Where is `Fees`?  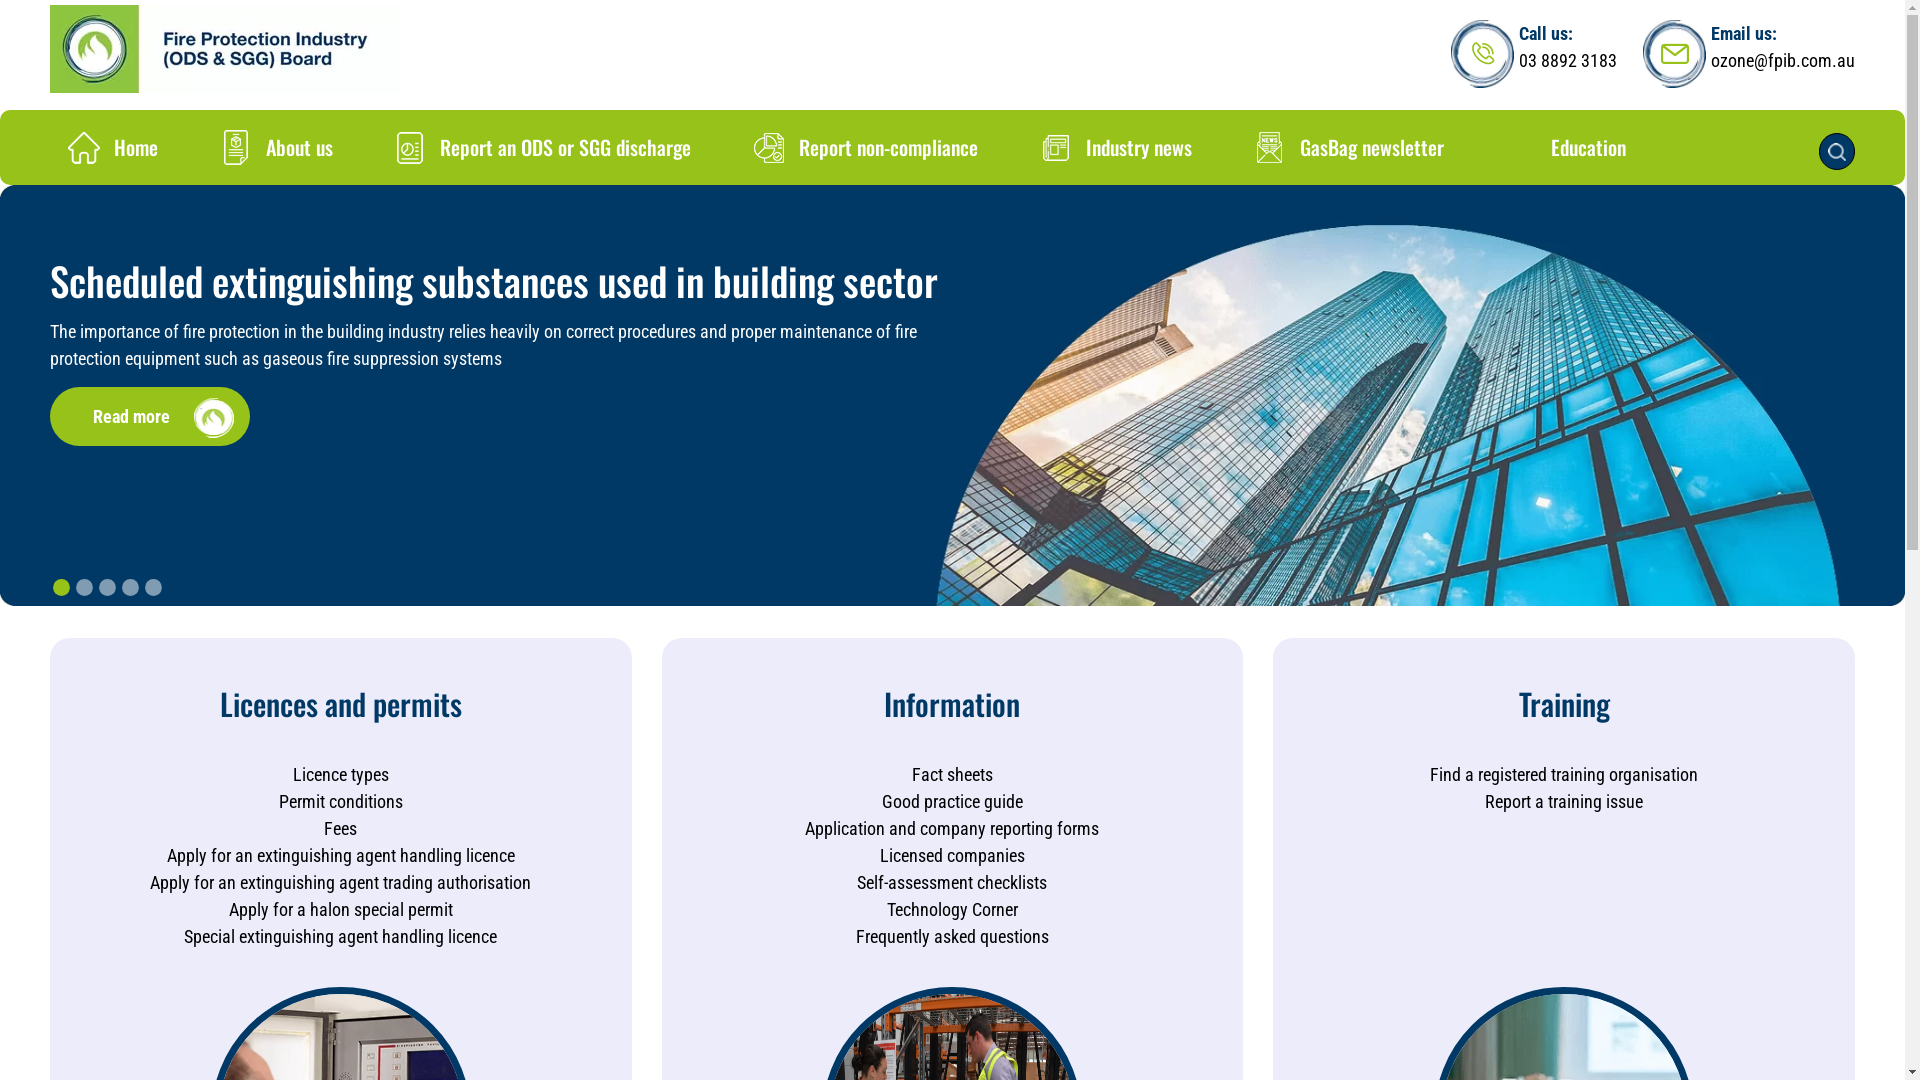
Fees is located at coordinates (340, 828).